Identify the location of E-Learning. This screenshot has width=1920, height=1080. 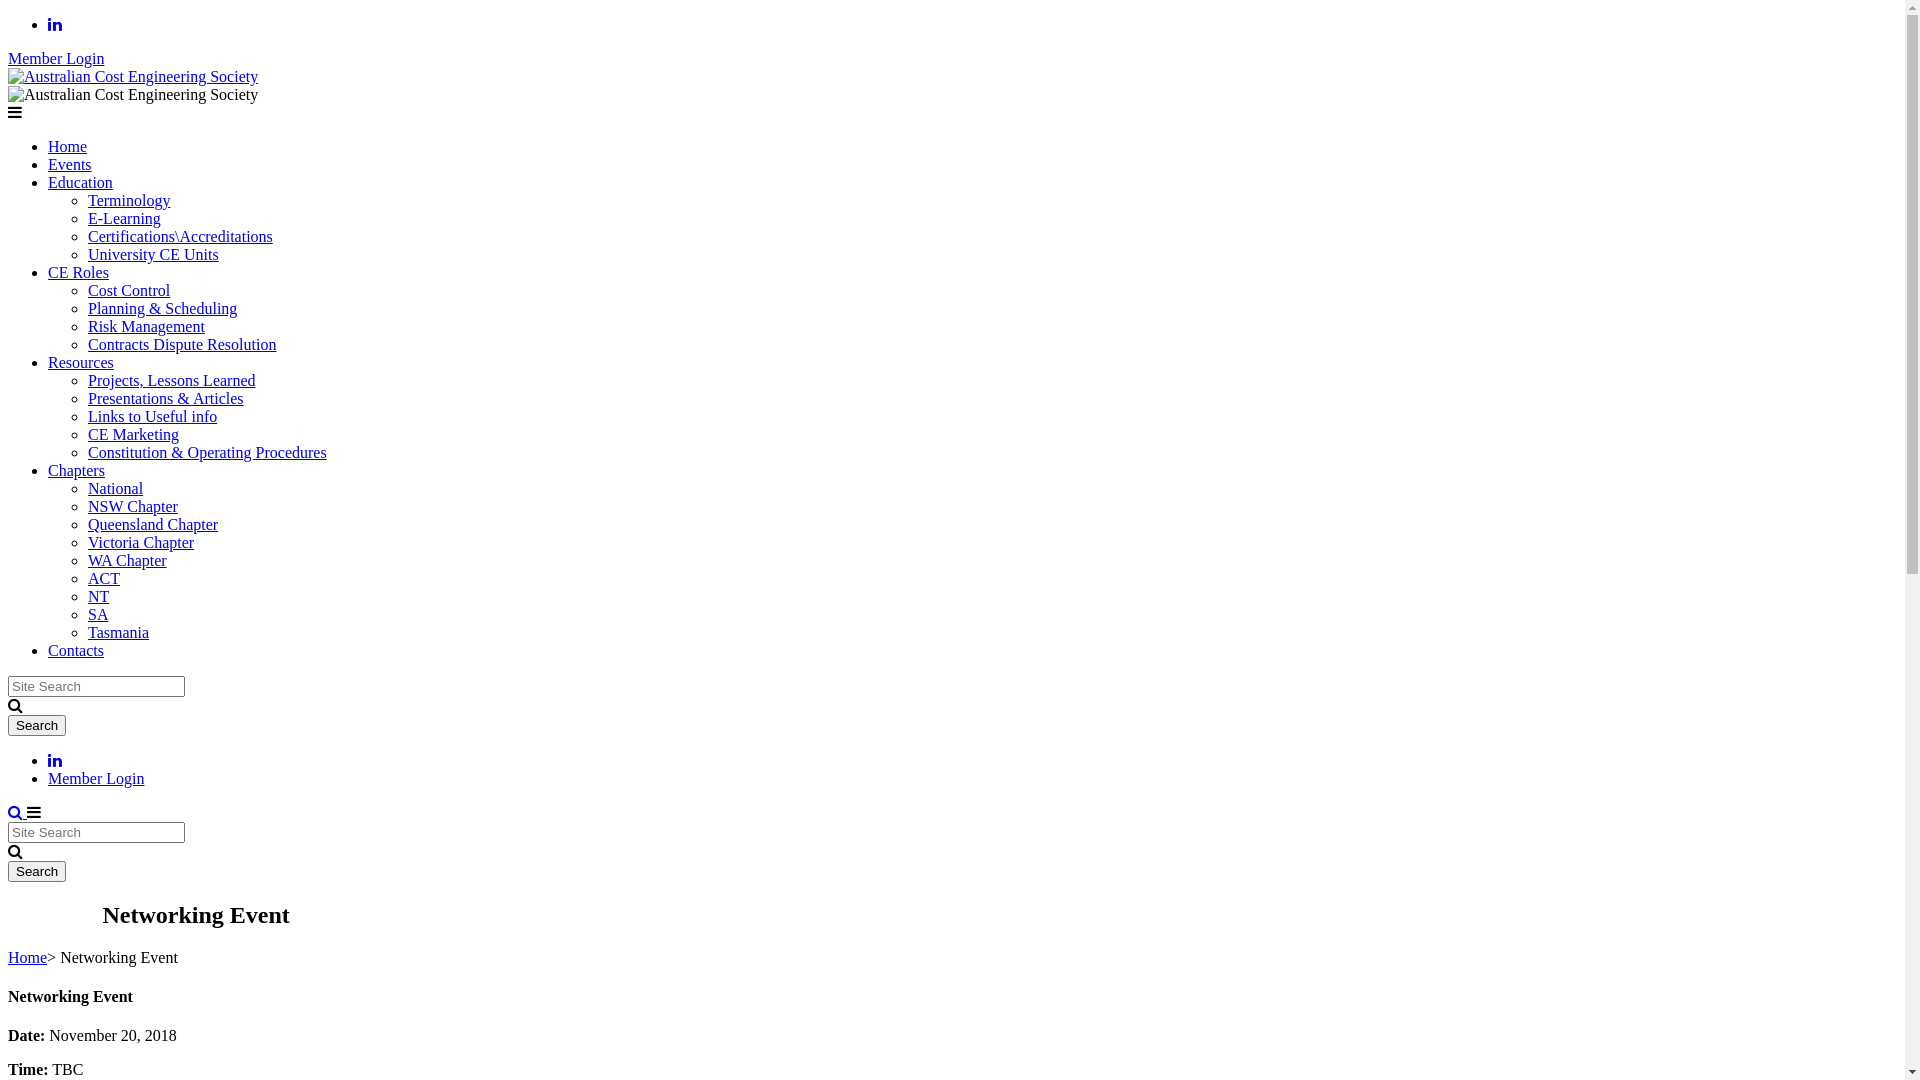
(124, 218).